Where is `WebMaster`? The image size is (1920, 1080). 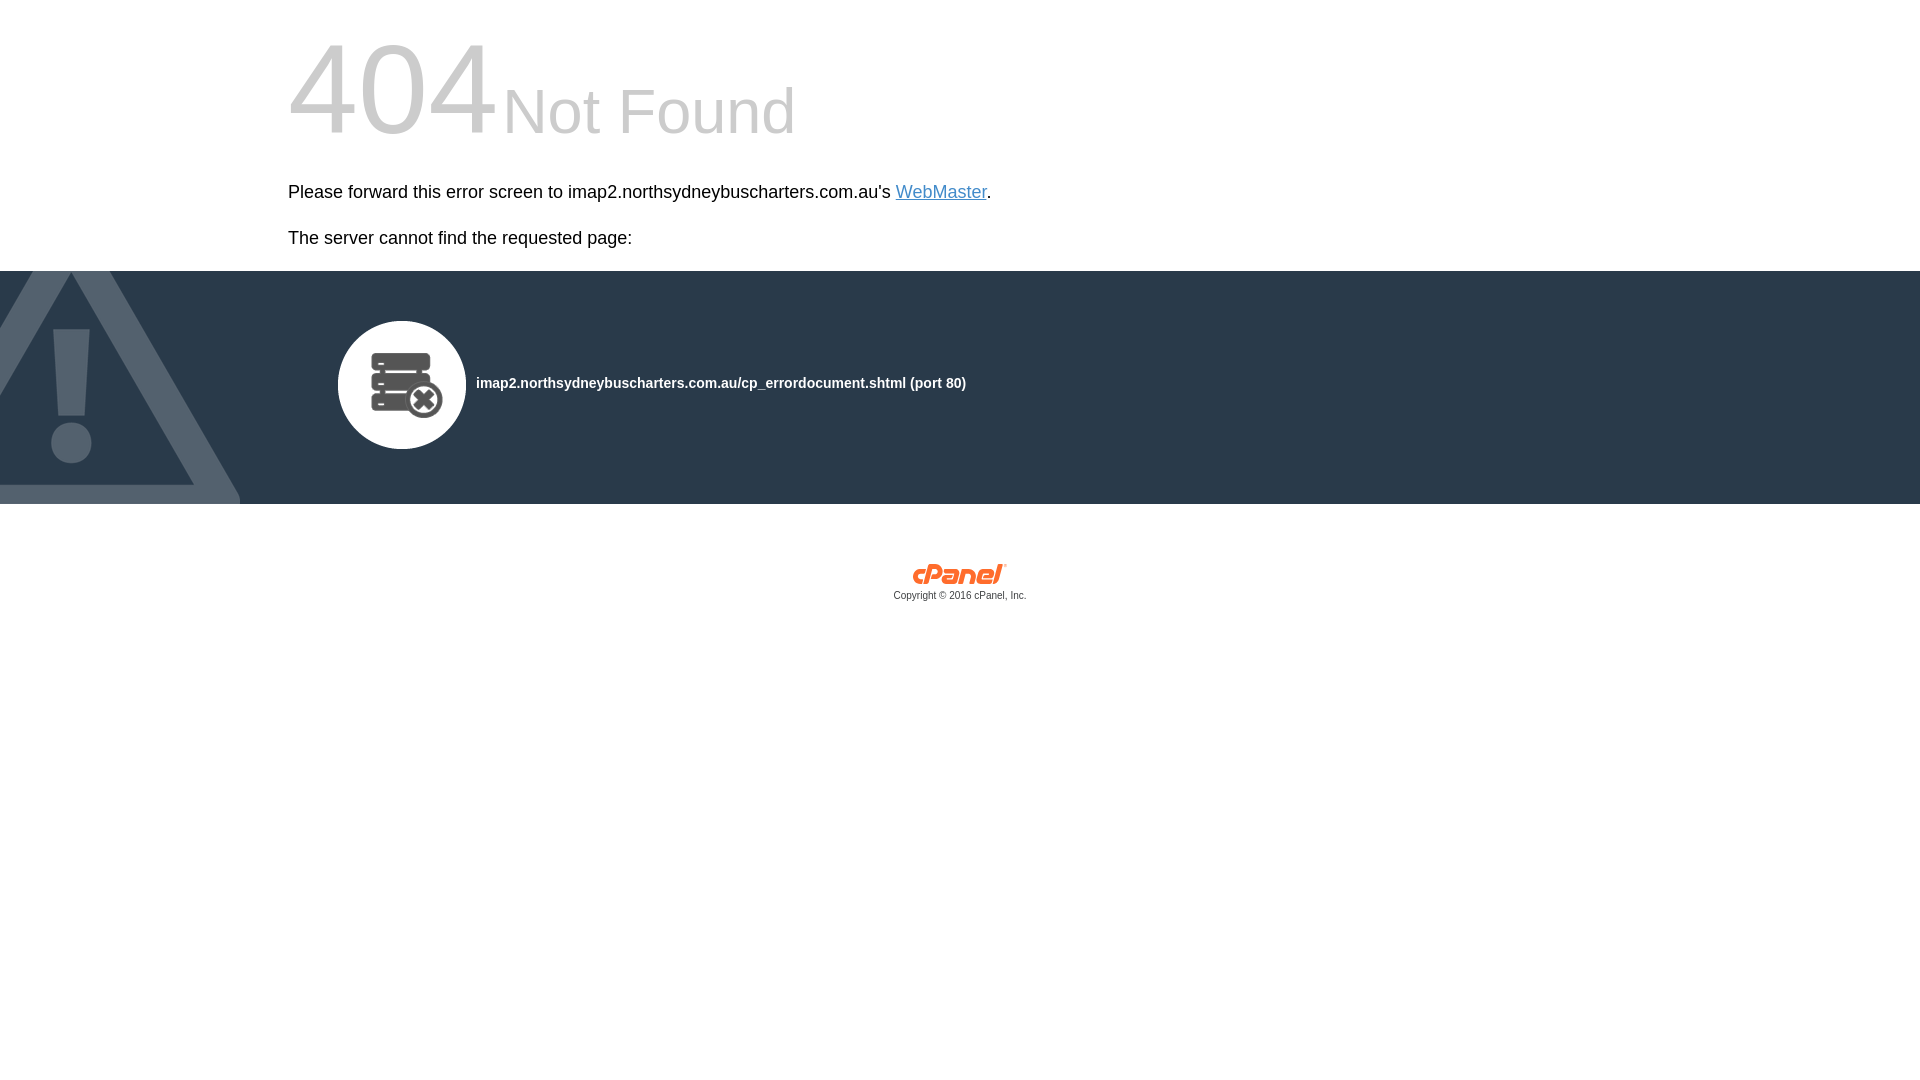
WebMaster is located at coordinates (942, 192).